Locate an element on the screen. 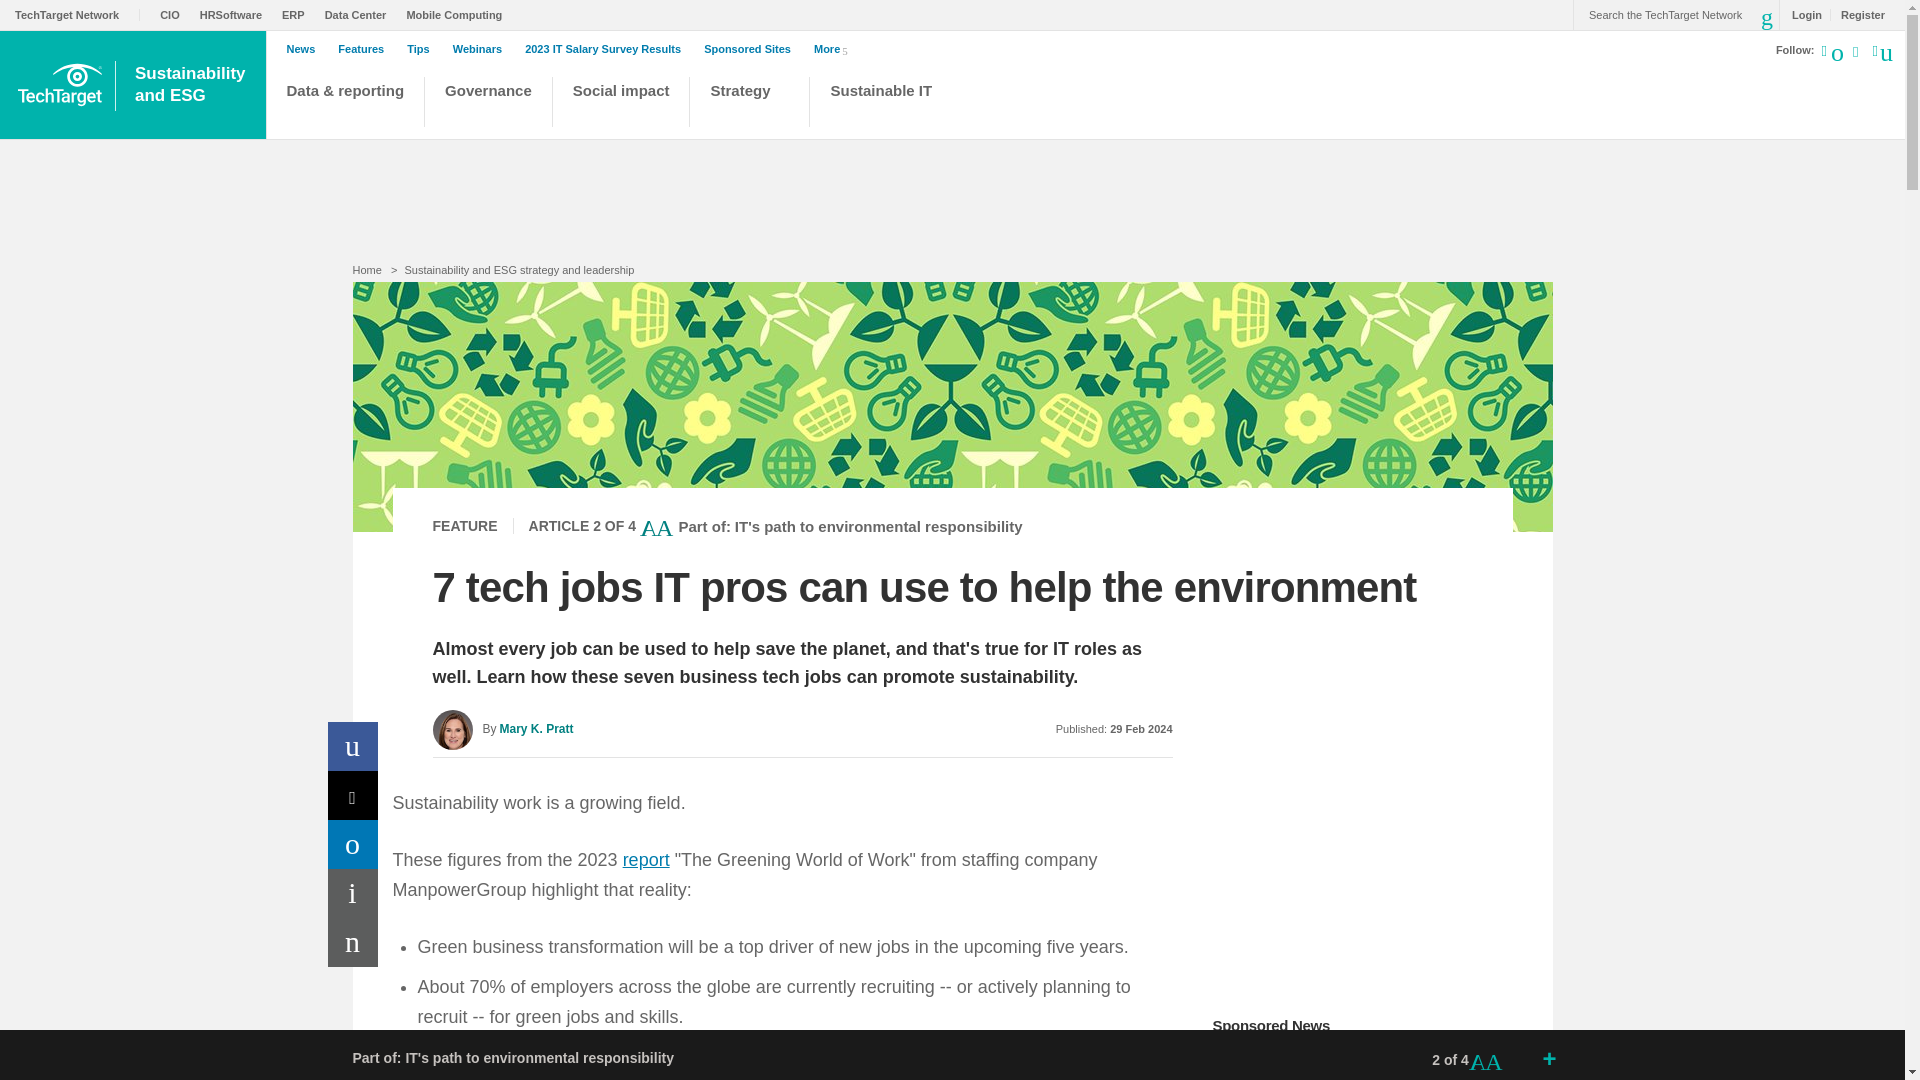 Image resolution: width=1920 pixels, height=1080 pixels. Email a Friend is located at coordinates (353, 942).